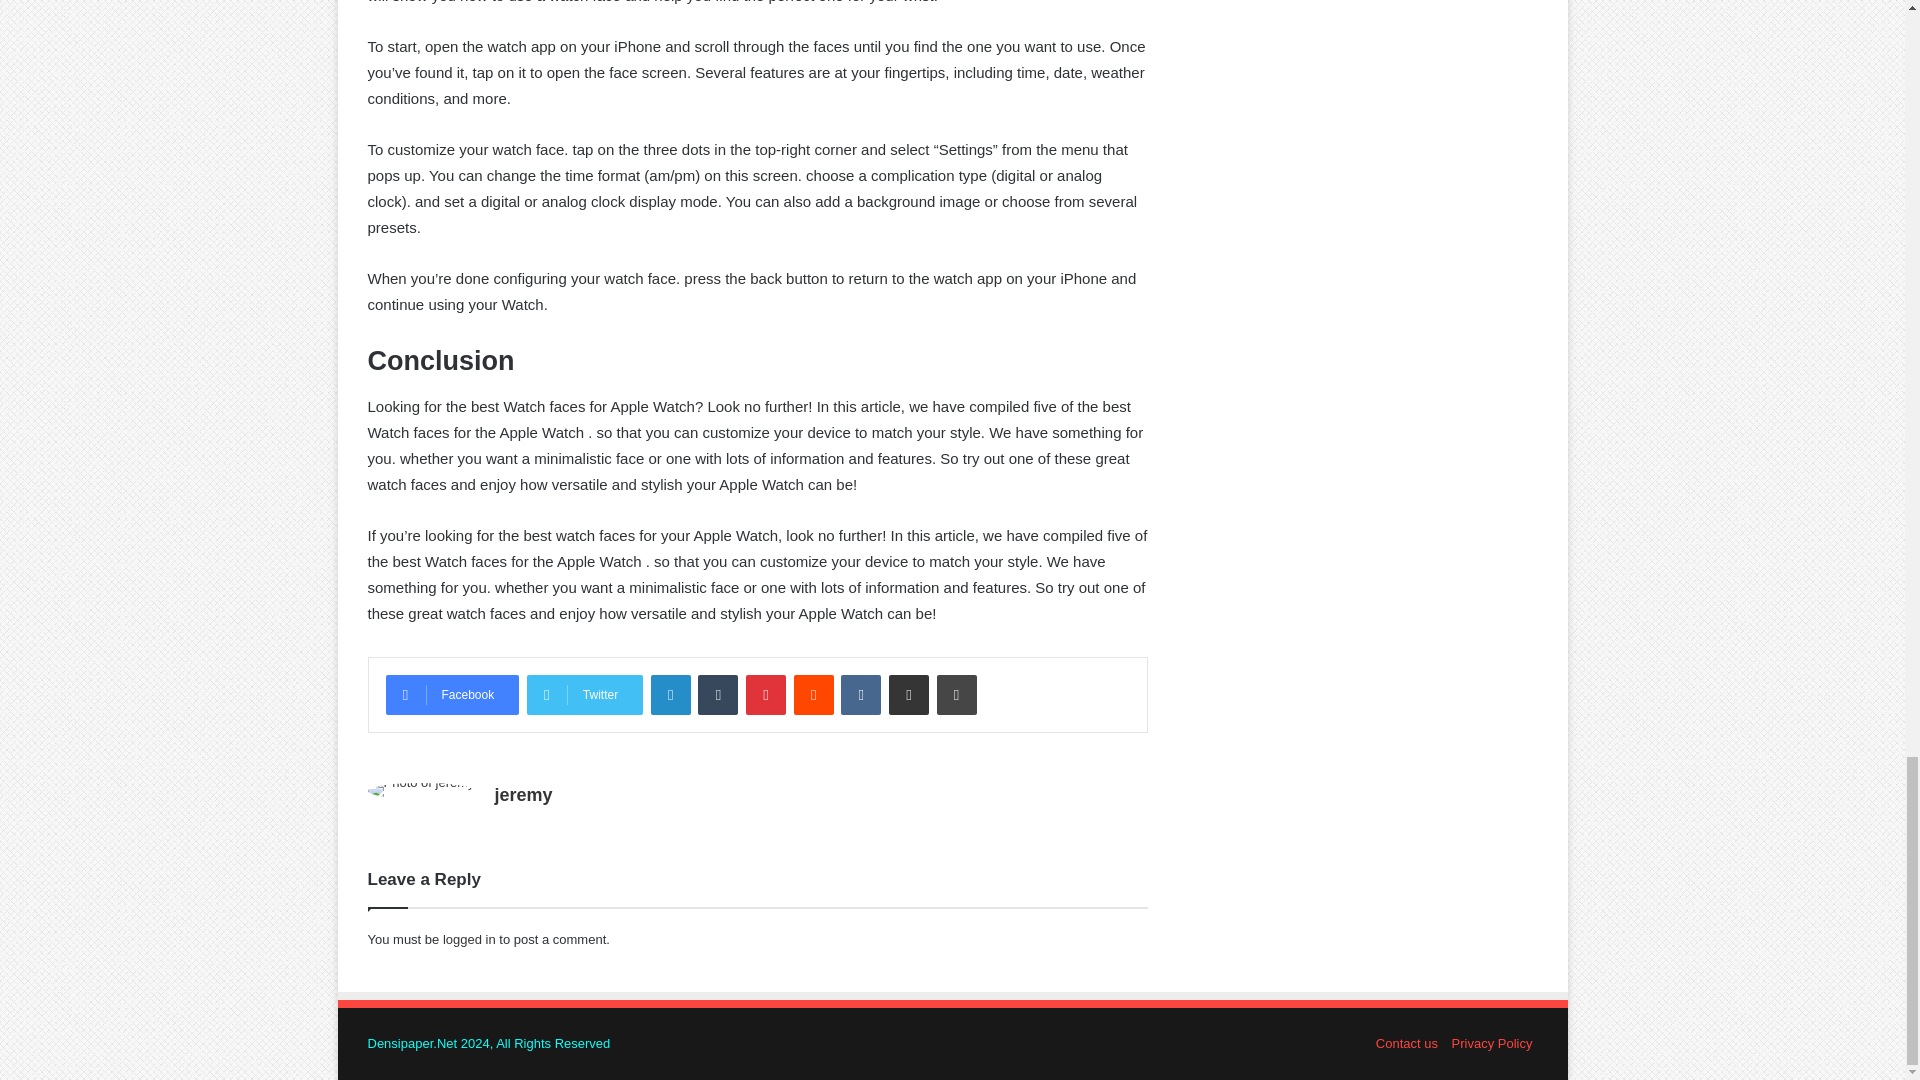 Image resolution: width=1920 pixels, height=1080 pixels. I want to click on Share via Email, so click(908, 694).